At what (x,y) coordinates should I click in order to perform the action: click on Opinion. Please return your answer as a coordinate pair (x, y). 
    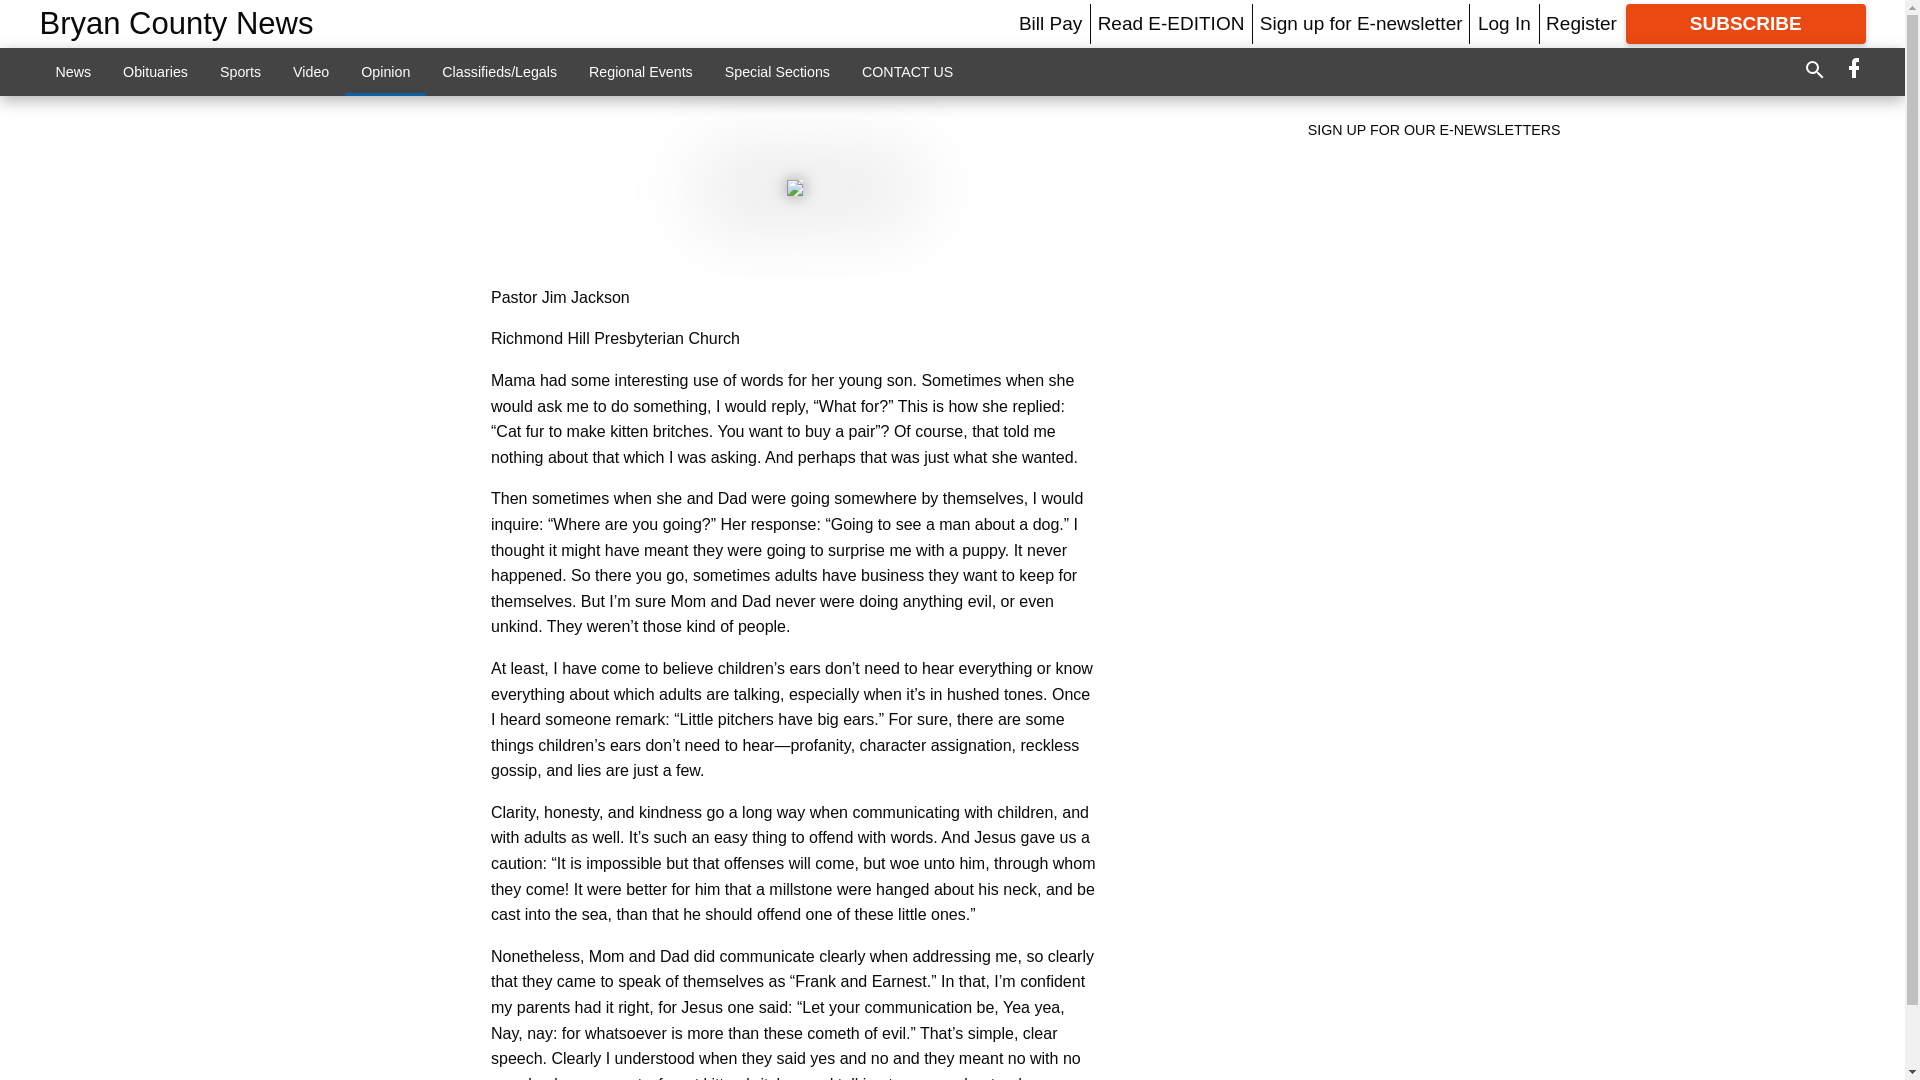
    Looking at the image, I should click on (386, 71).